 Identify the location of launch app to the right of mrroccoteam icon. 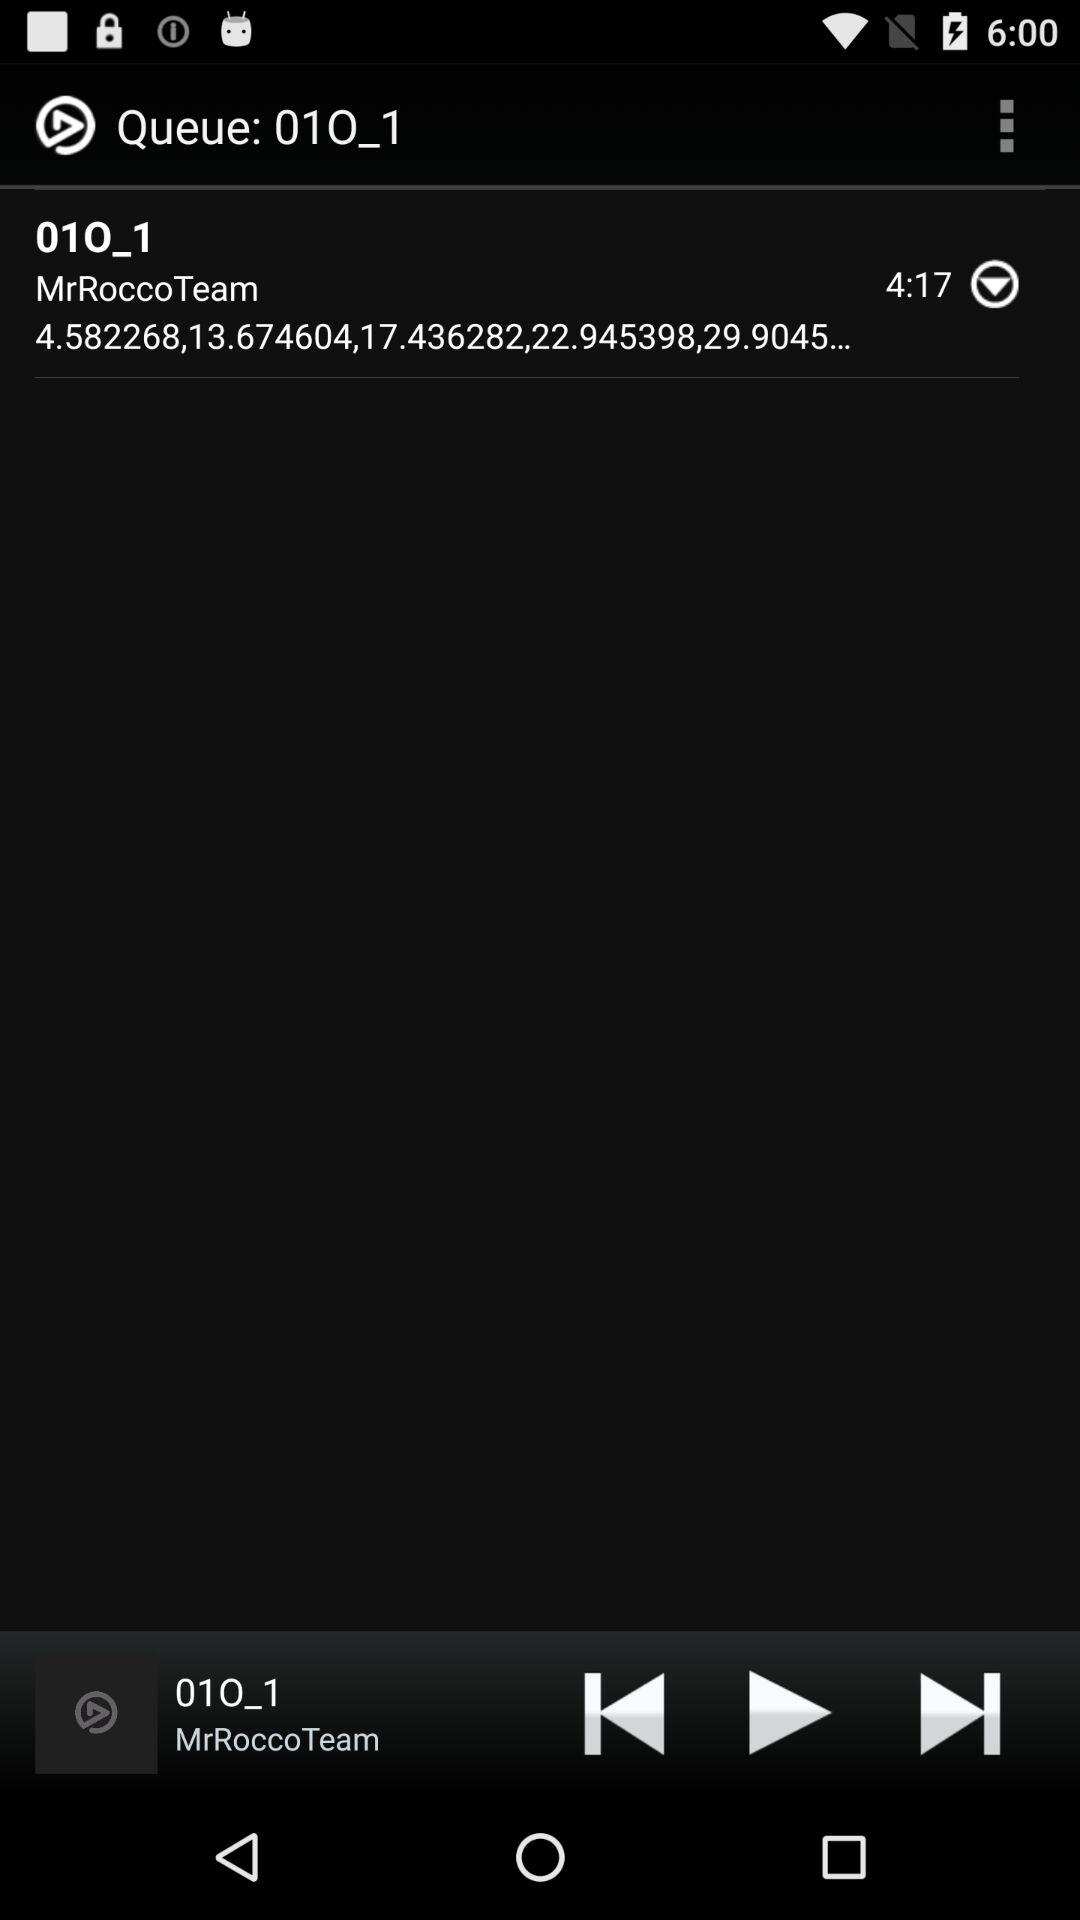
(624, 1712).